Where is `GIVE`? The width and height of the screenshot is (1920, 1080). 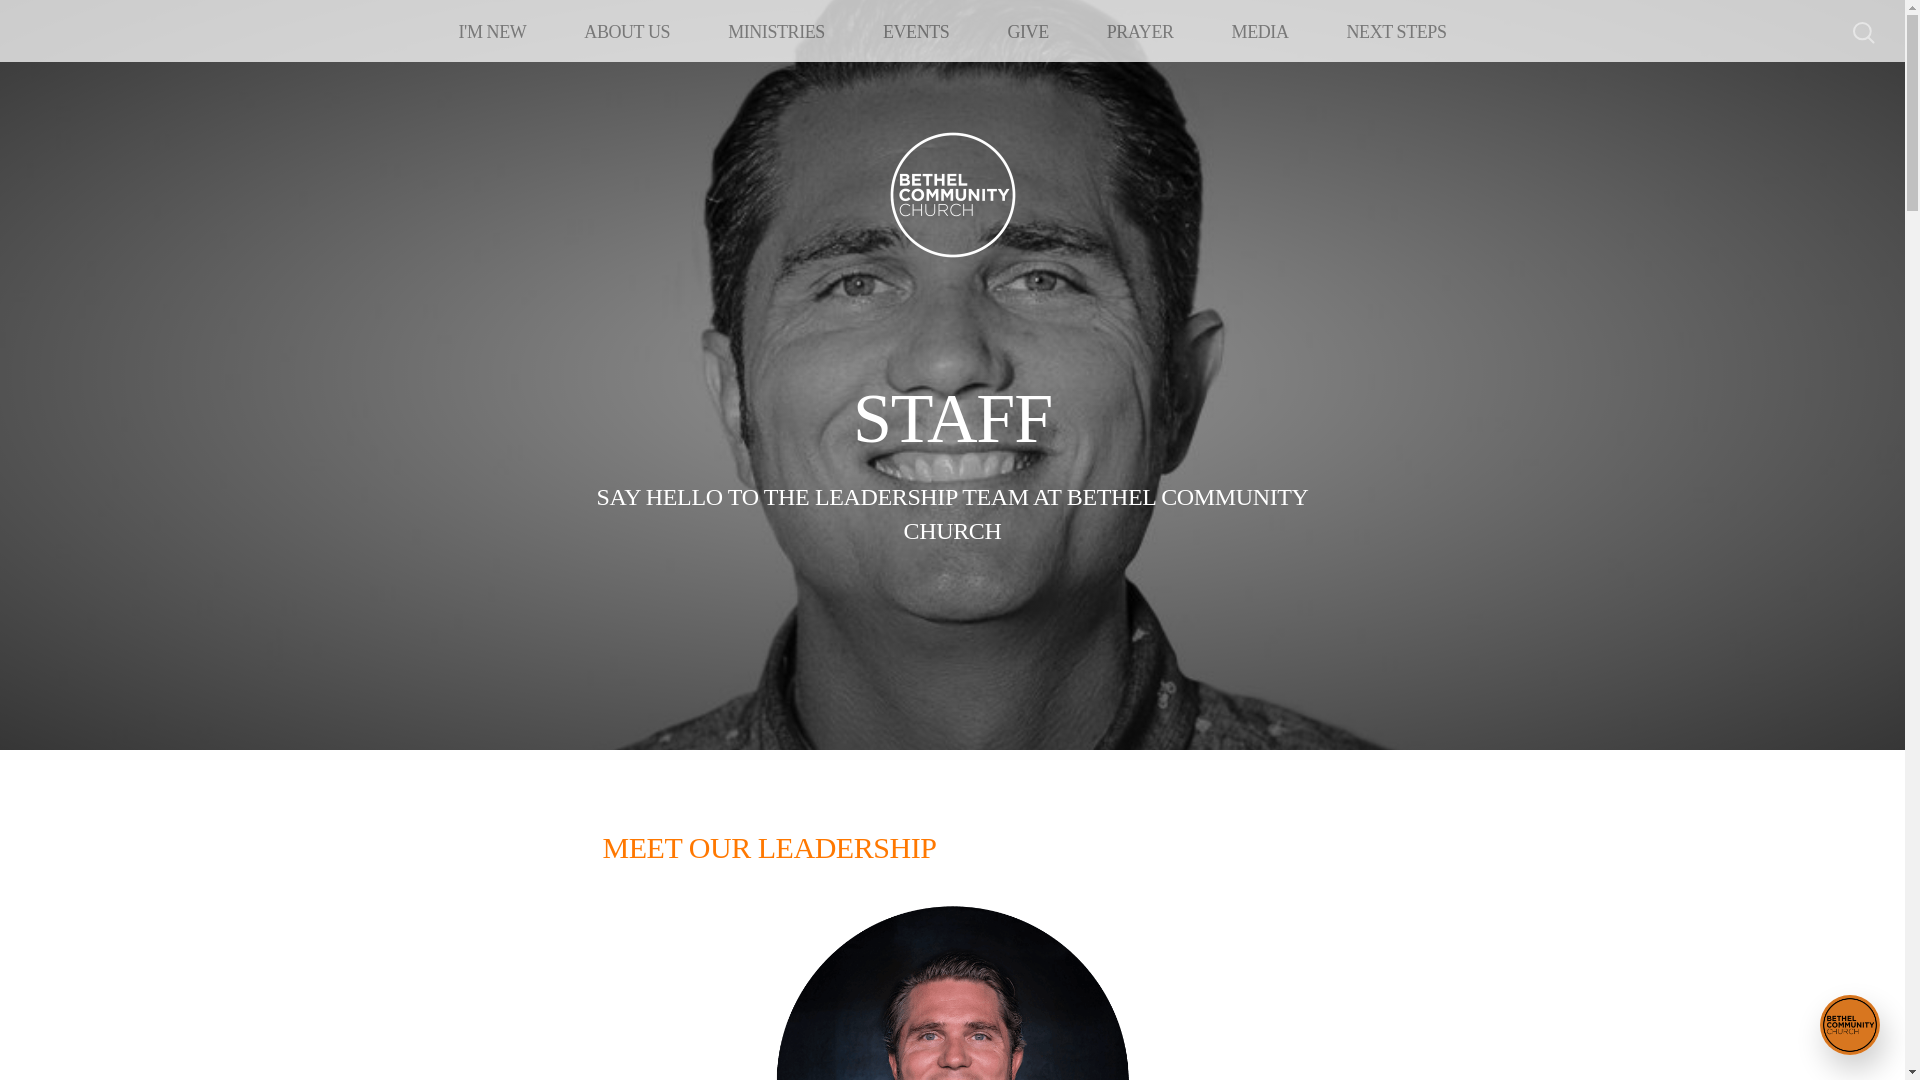
GIVE is located at coordinates (1027, 31).